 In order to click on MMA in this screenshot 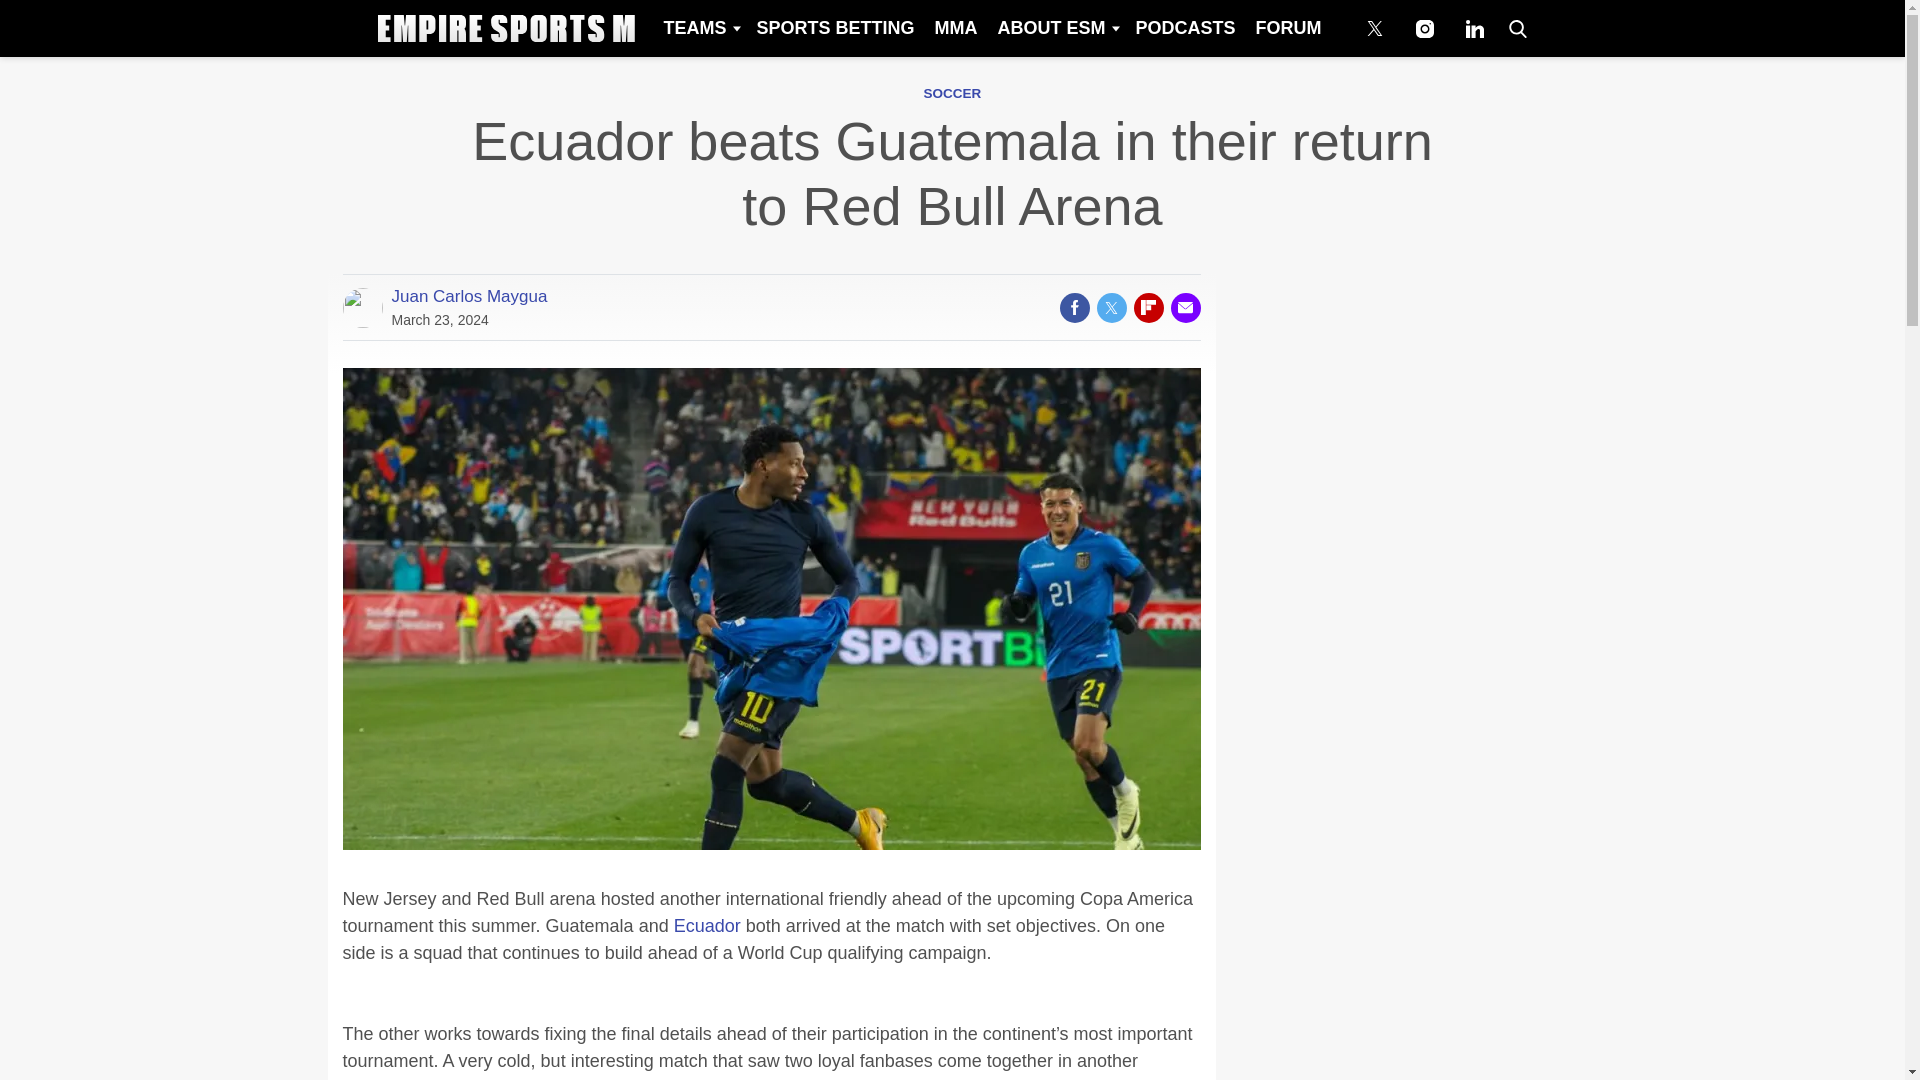, I will do `click(954, 28)`.